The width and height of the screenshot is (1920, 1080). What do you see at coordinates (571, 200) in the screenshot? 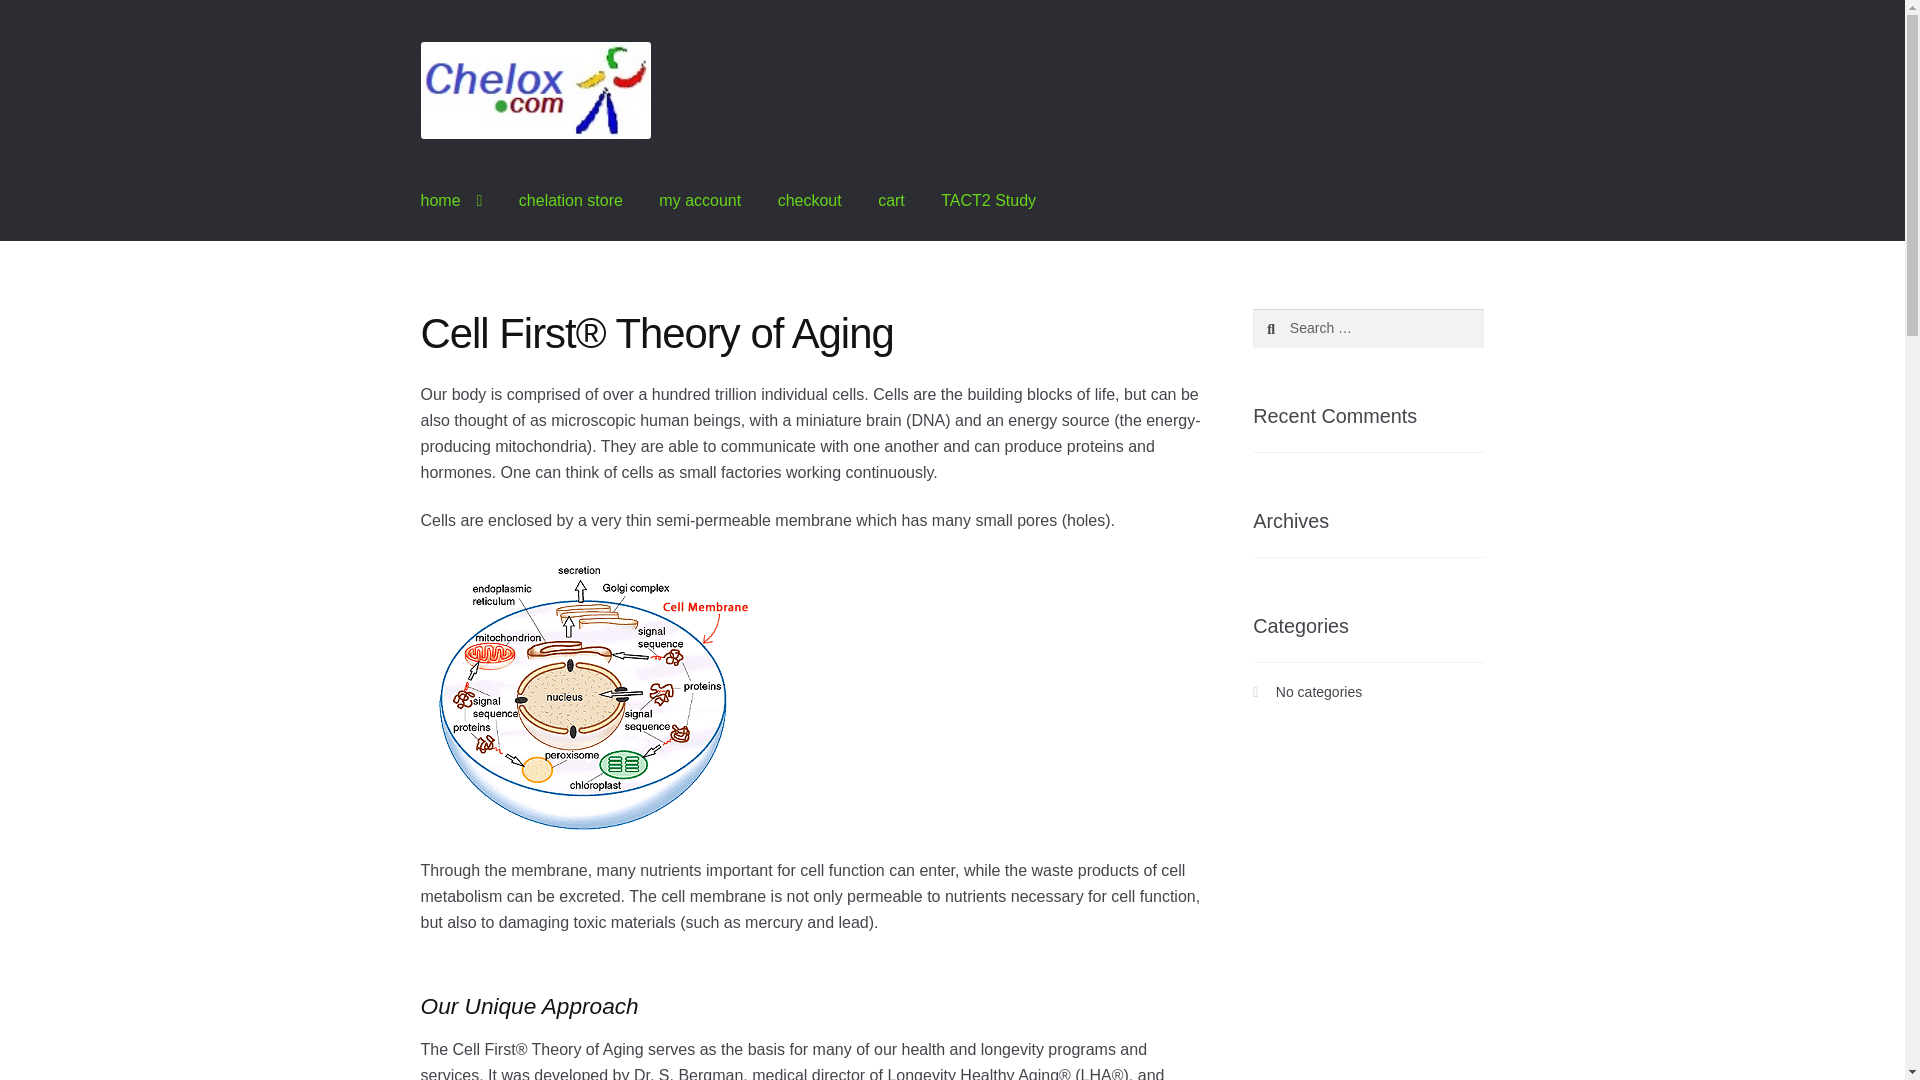
I see `chelation store` at bounding box center [571, 200].